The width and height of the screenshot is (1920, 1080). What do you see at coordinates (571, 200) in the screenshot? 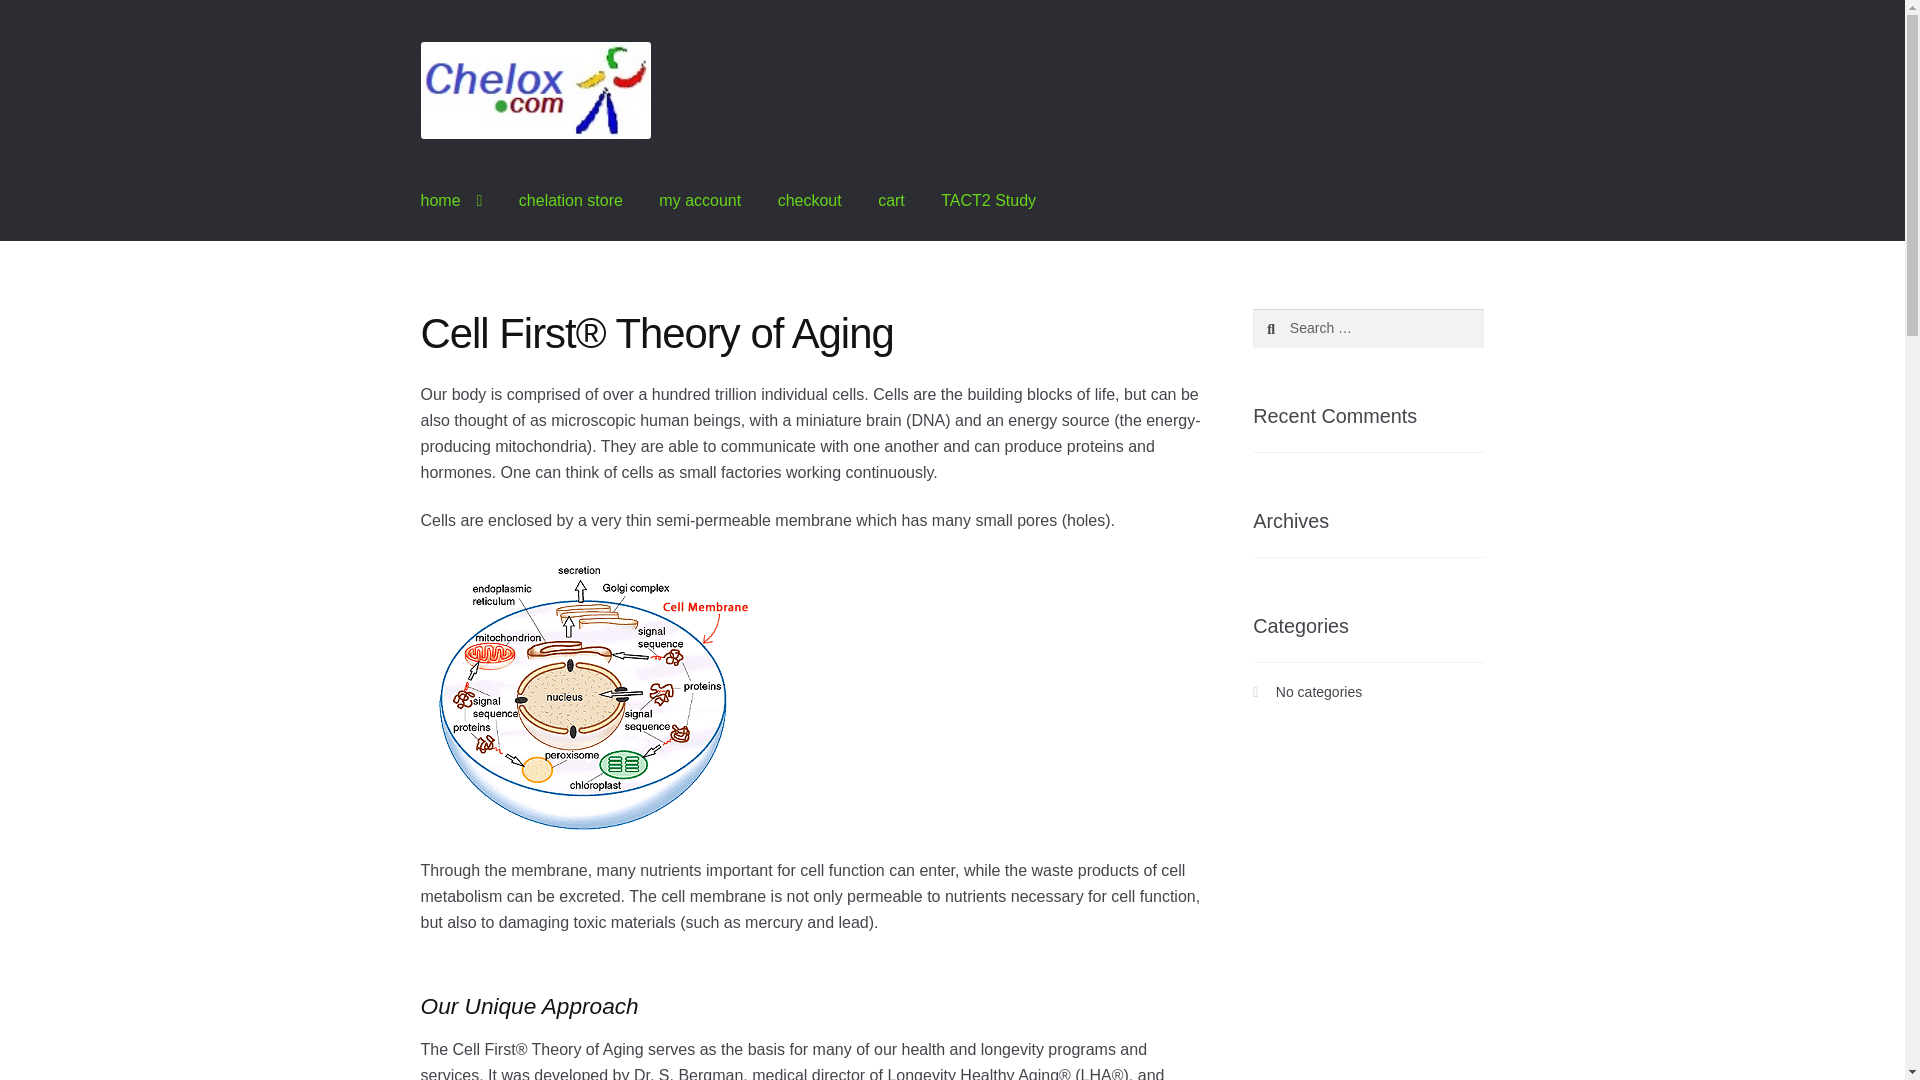
I see `chelation store` at bounding box center [571, 200].